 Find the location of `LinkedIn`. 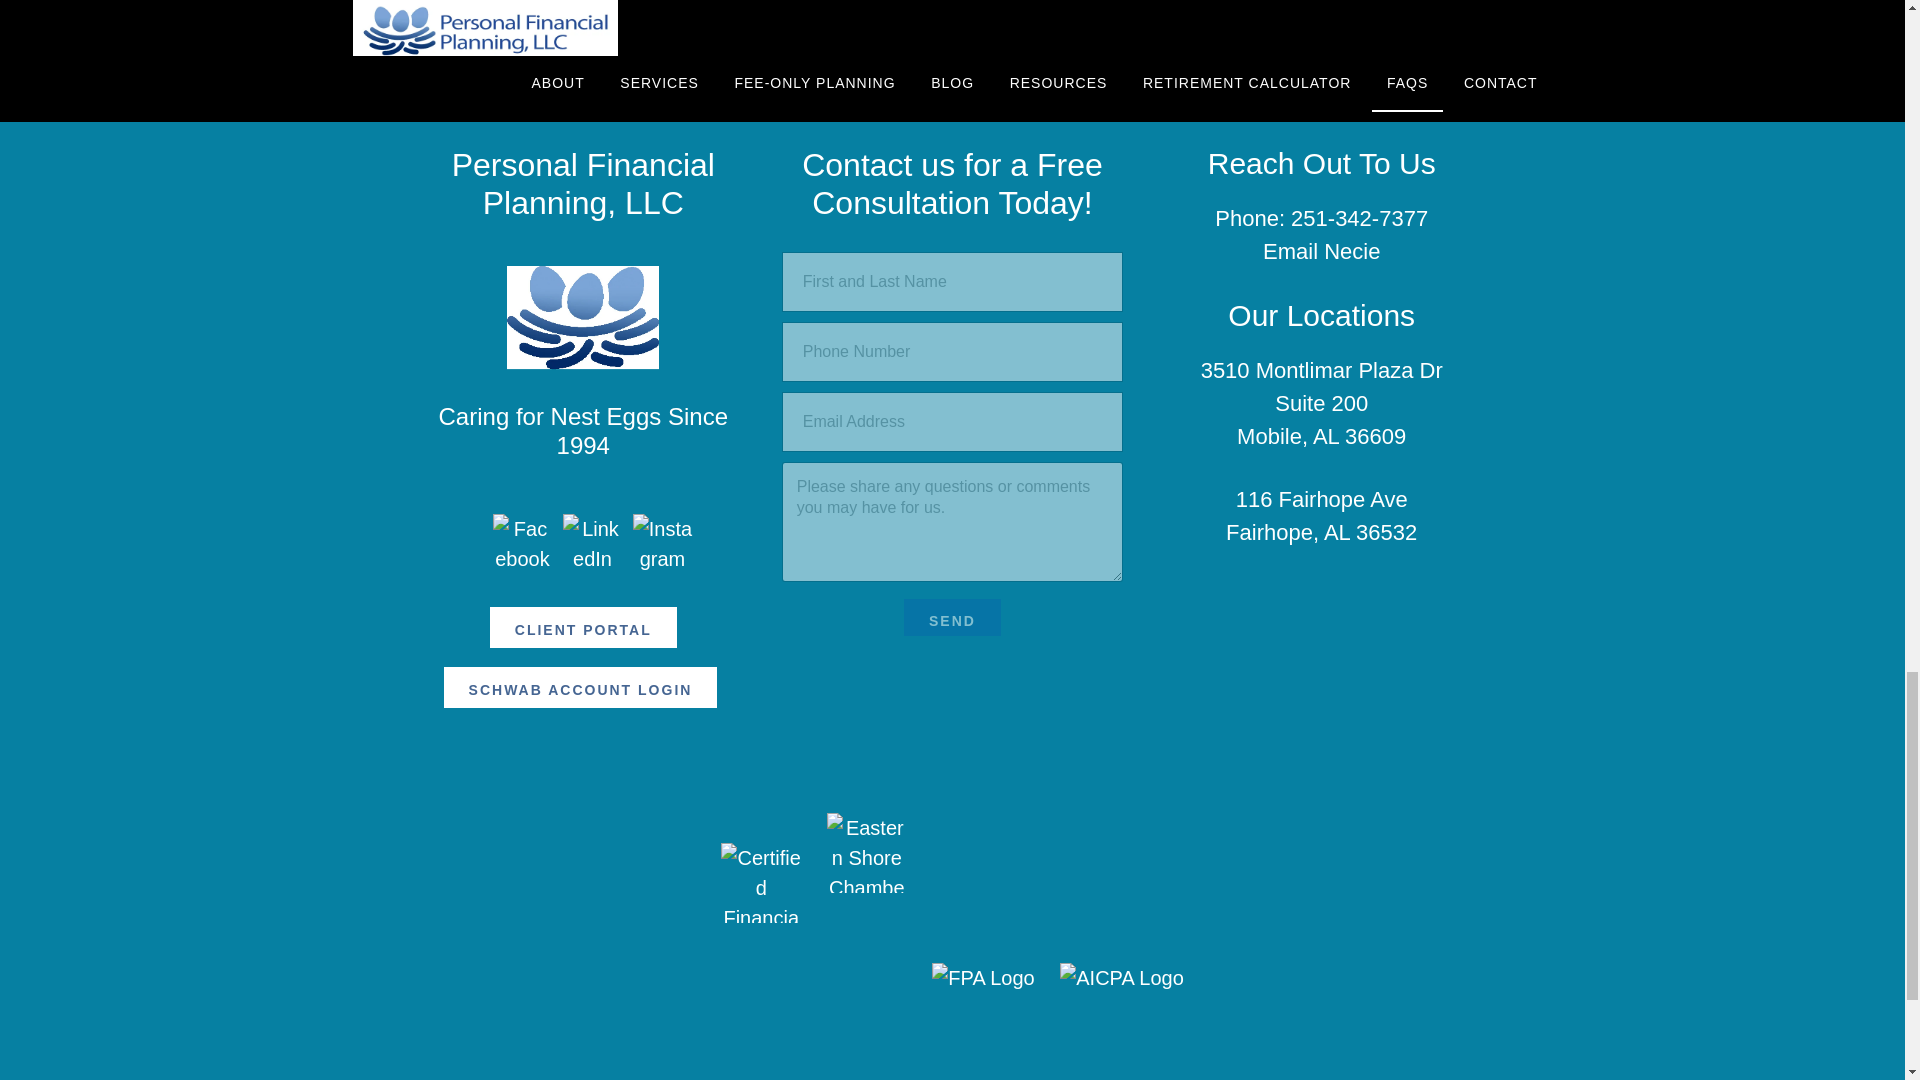

LinkedIn is located at coordinates (592, 544).